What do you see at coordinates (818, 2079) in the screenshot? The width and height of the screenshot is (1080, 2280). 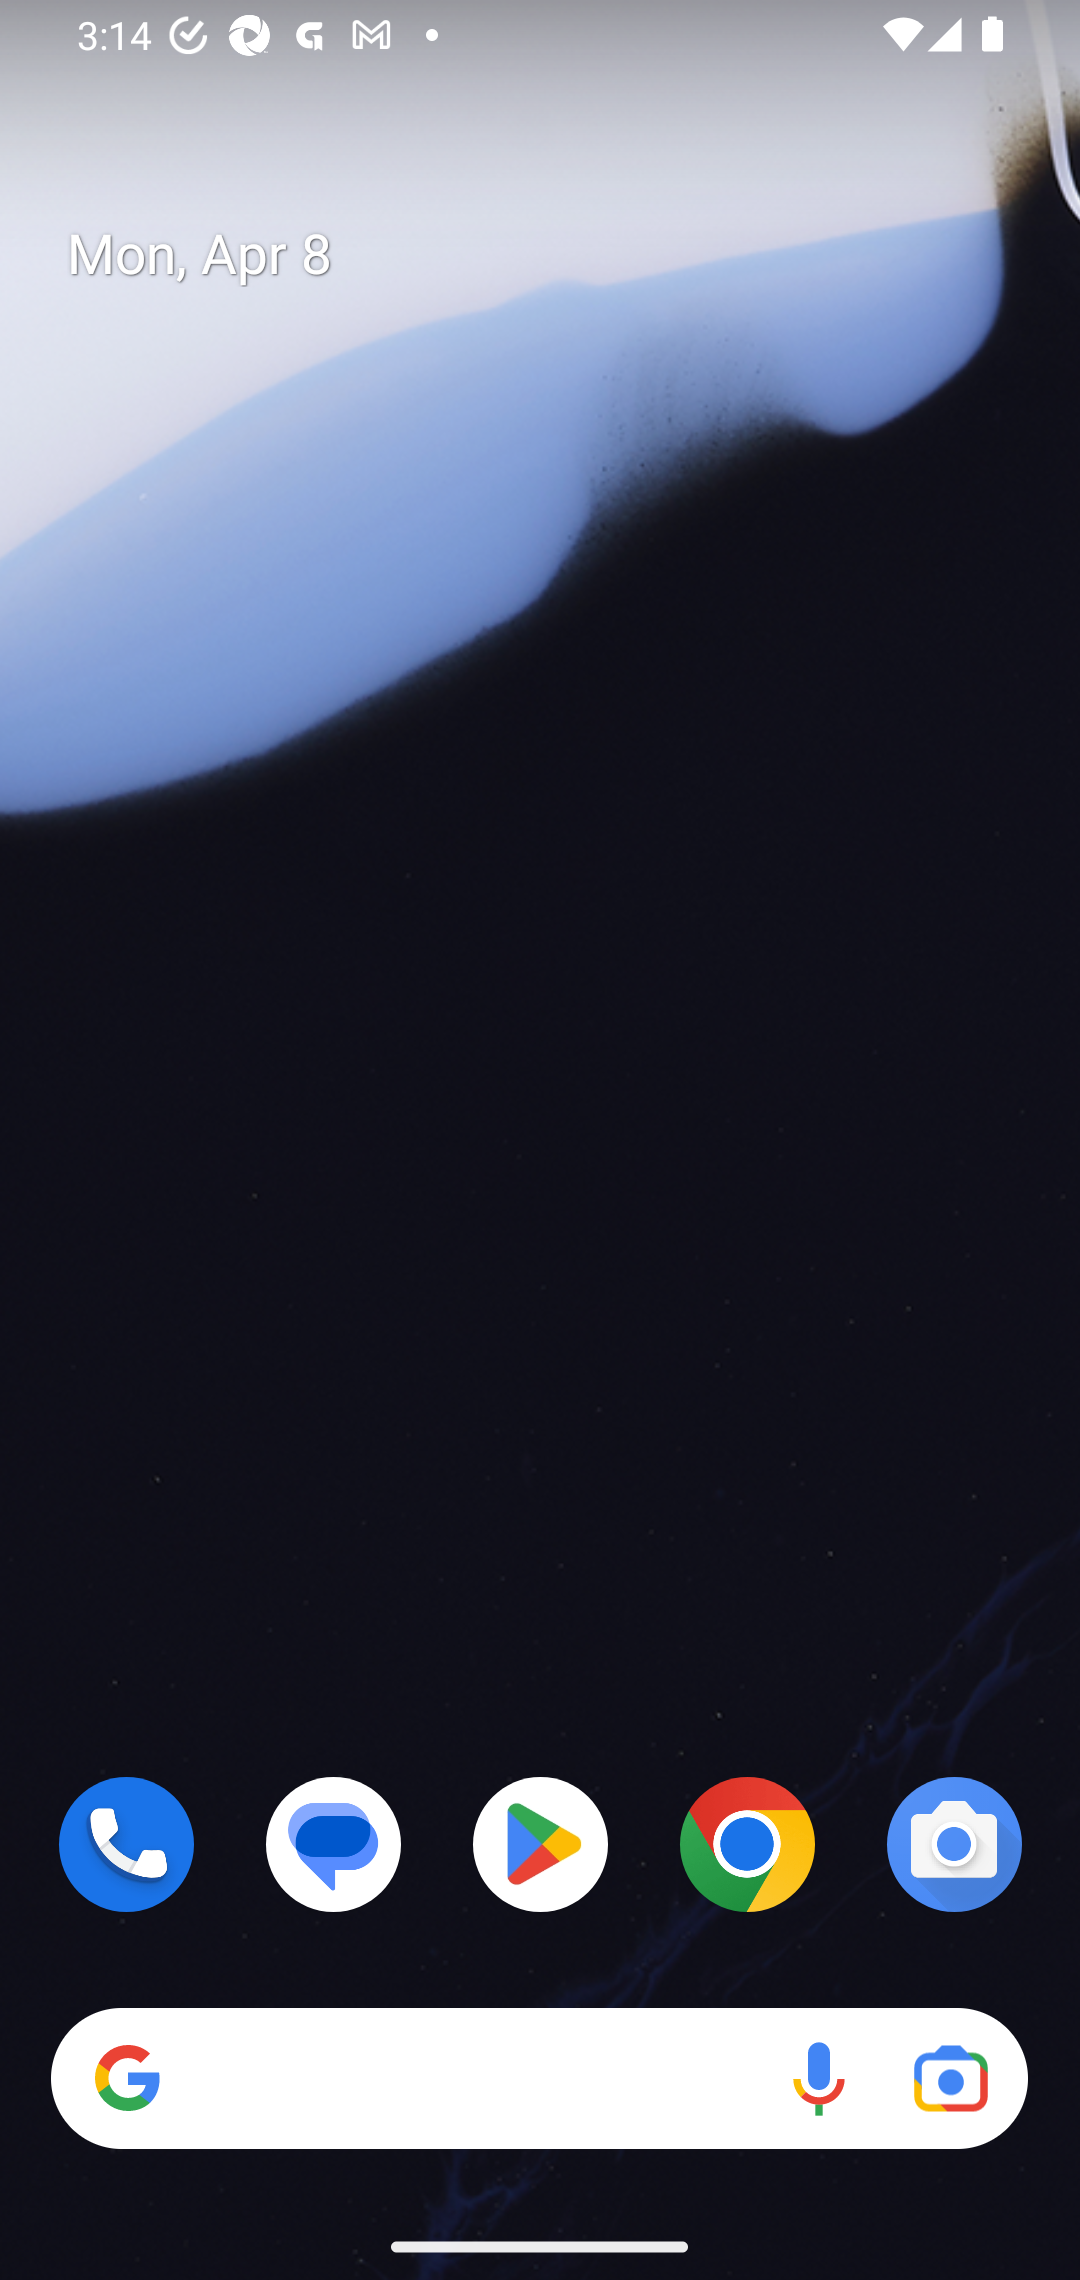 I see `Voice search` at bounding box center [818, 2079].